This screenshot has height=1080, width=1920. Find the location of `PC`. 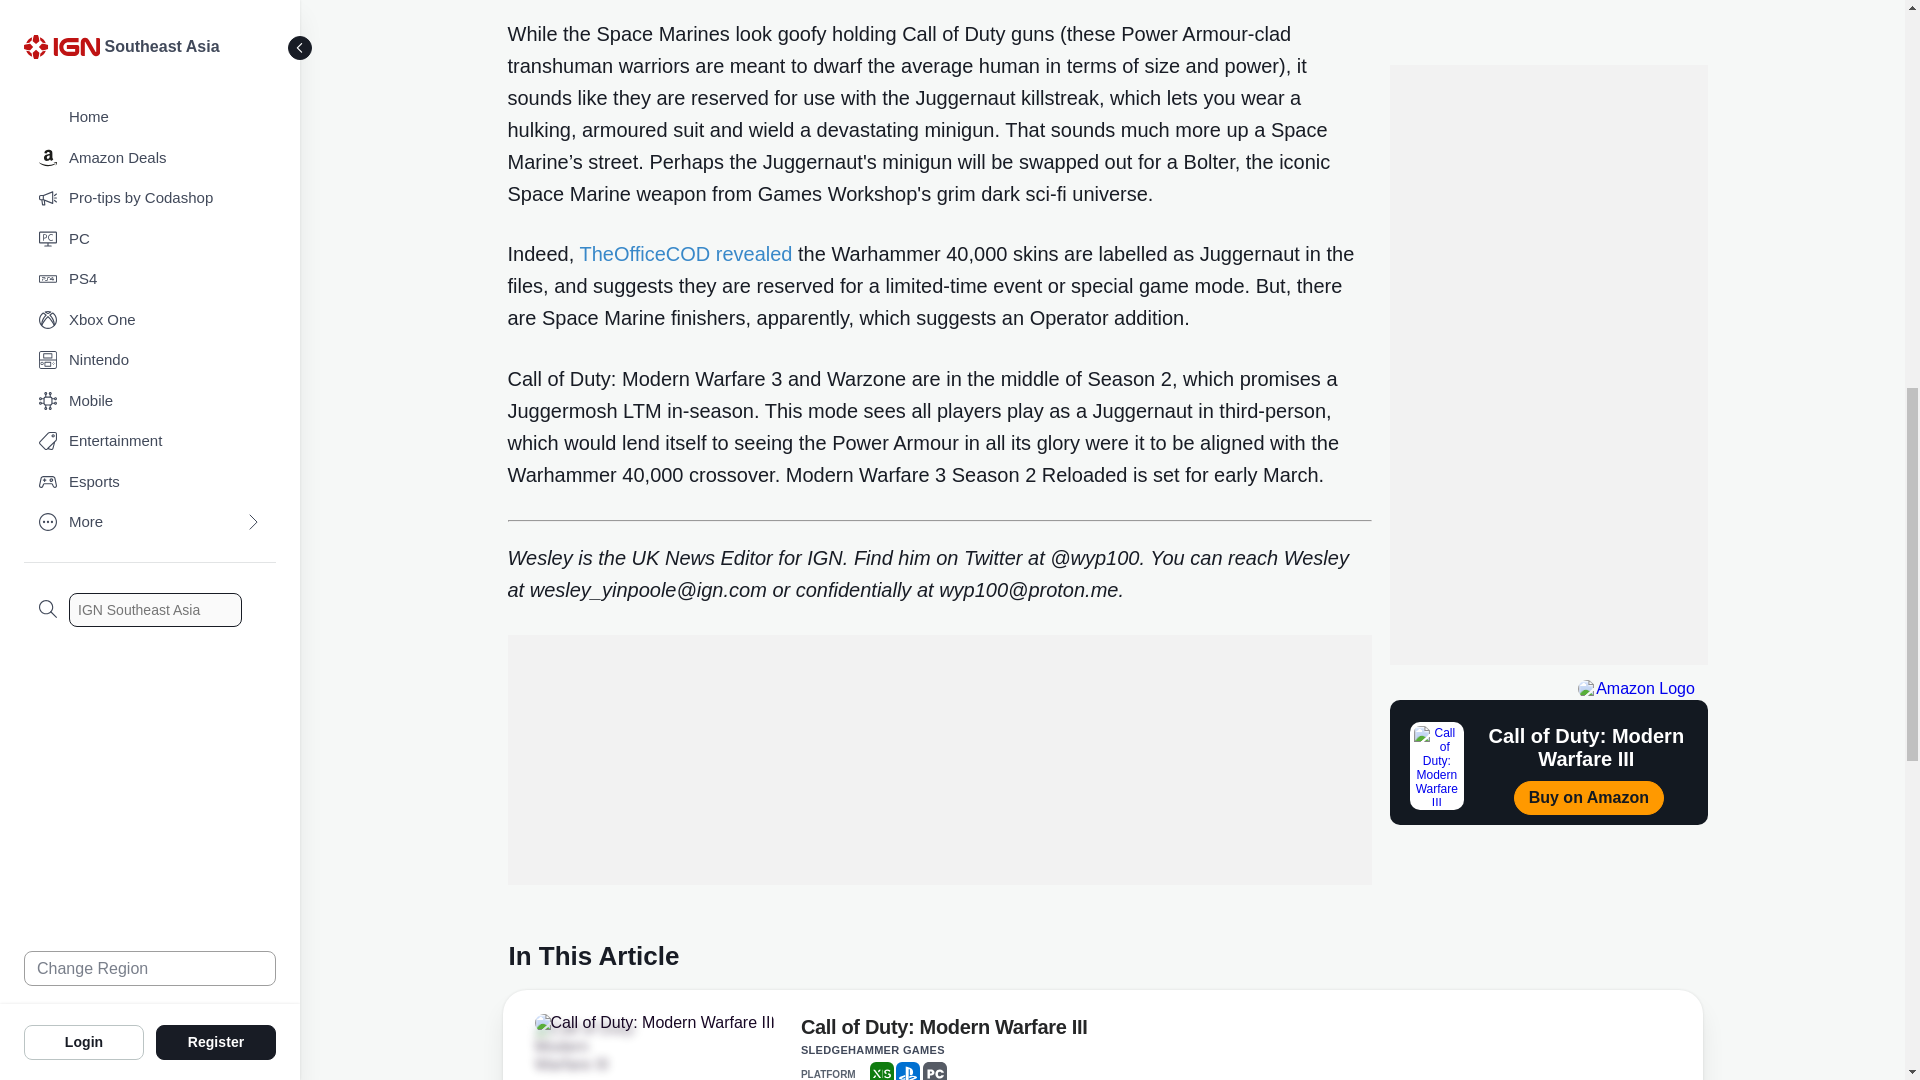

PC is located at coordinates (934, 1070).